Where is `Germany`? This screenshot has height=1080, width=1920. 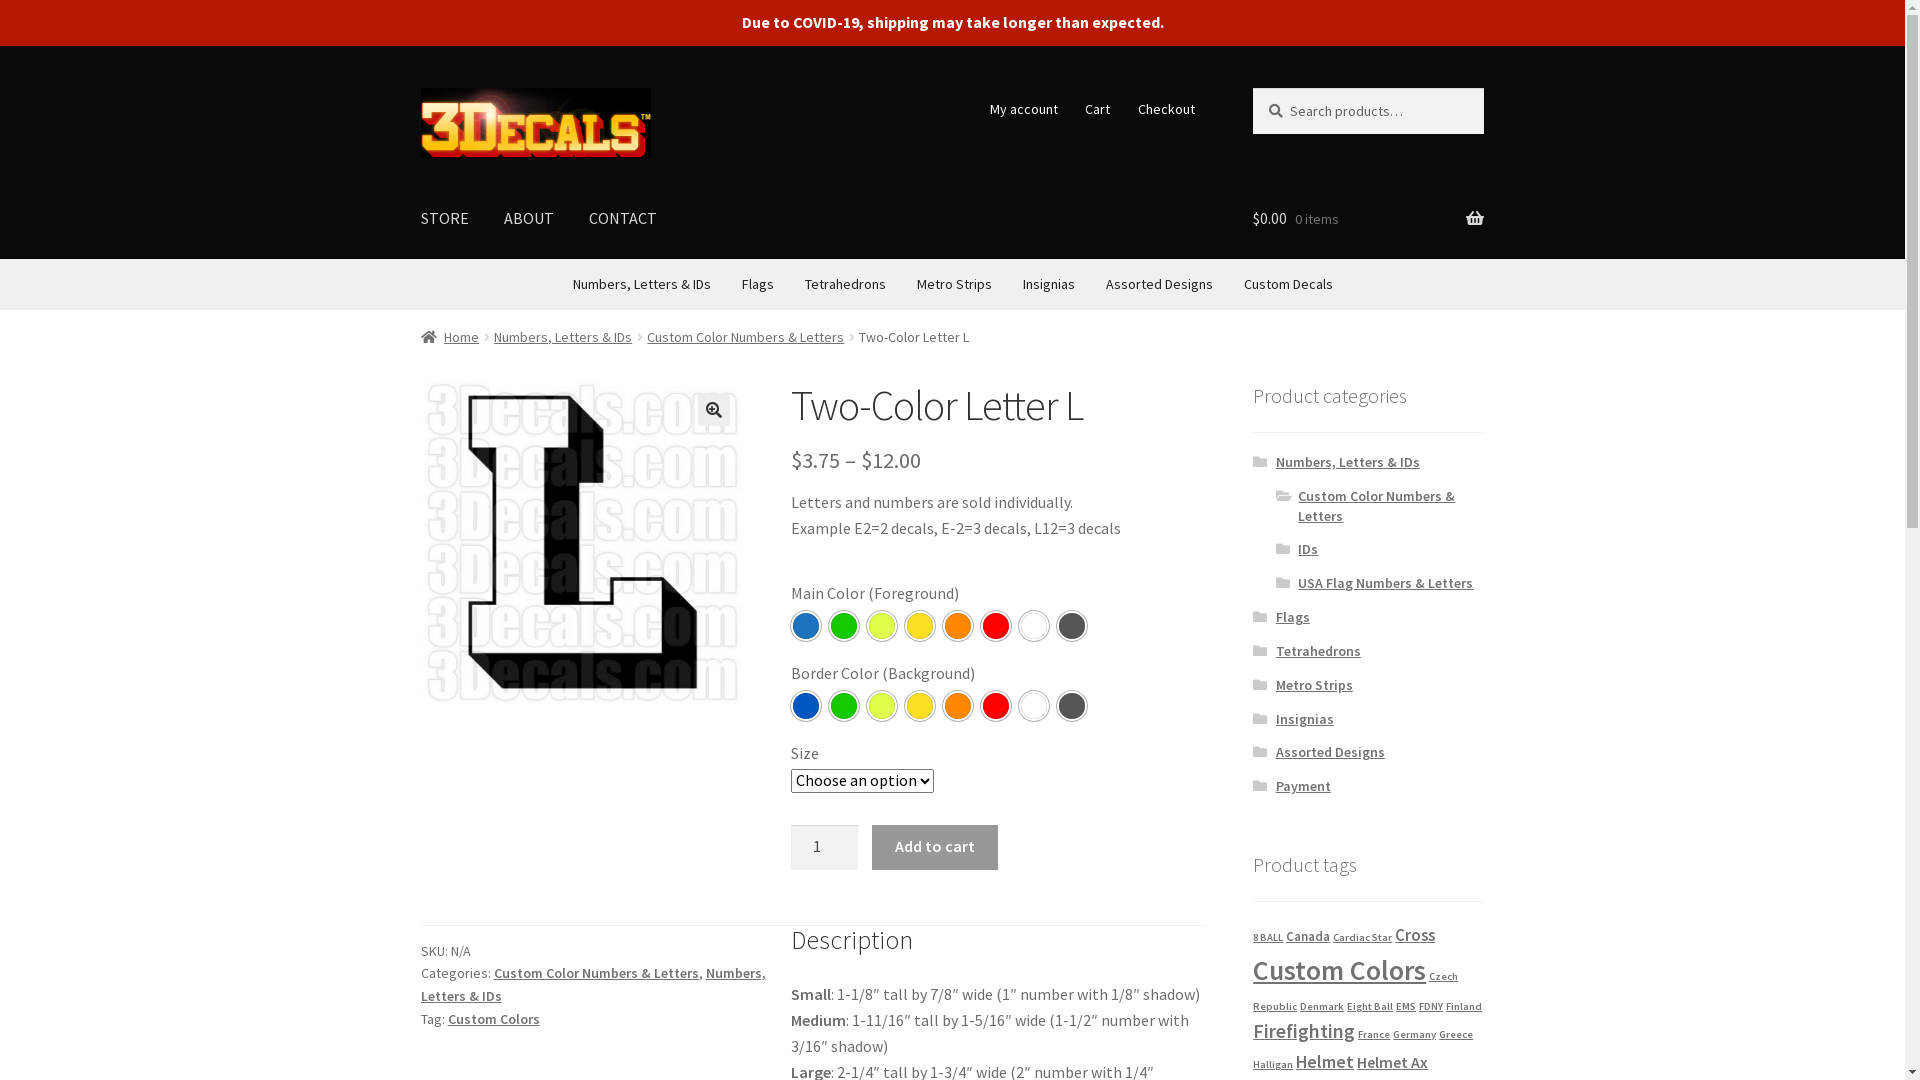 Germany is located at coordinates (1414, 1034).